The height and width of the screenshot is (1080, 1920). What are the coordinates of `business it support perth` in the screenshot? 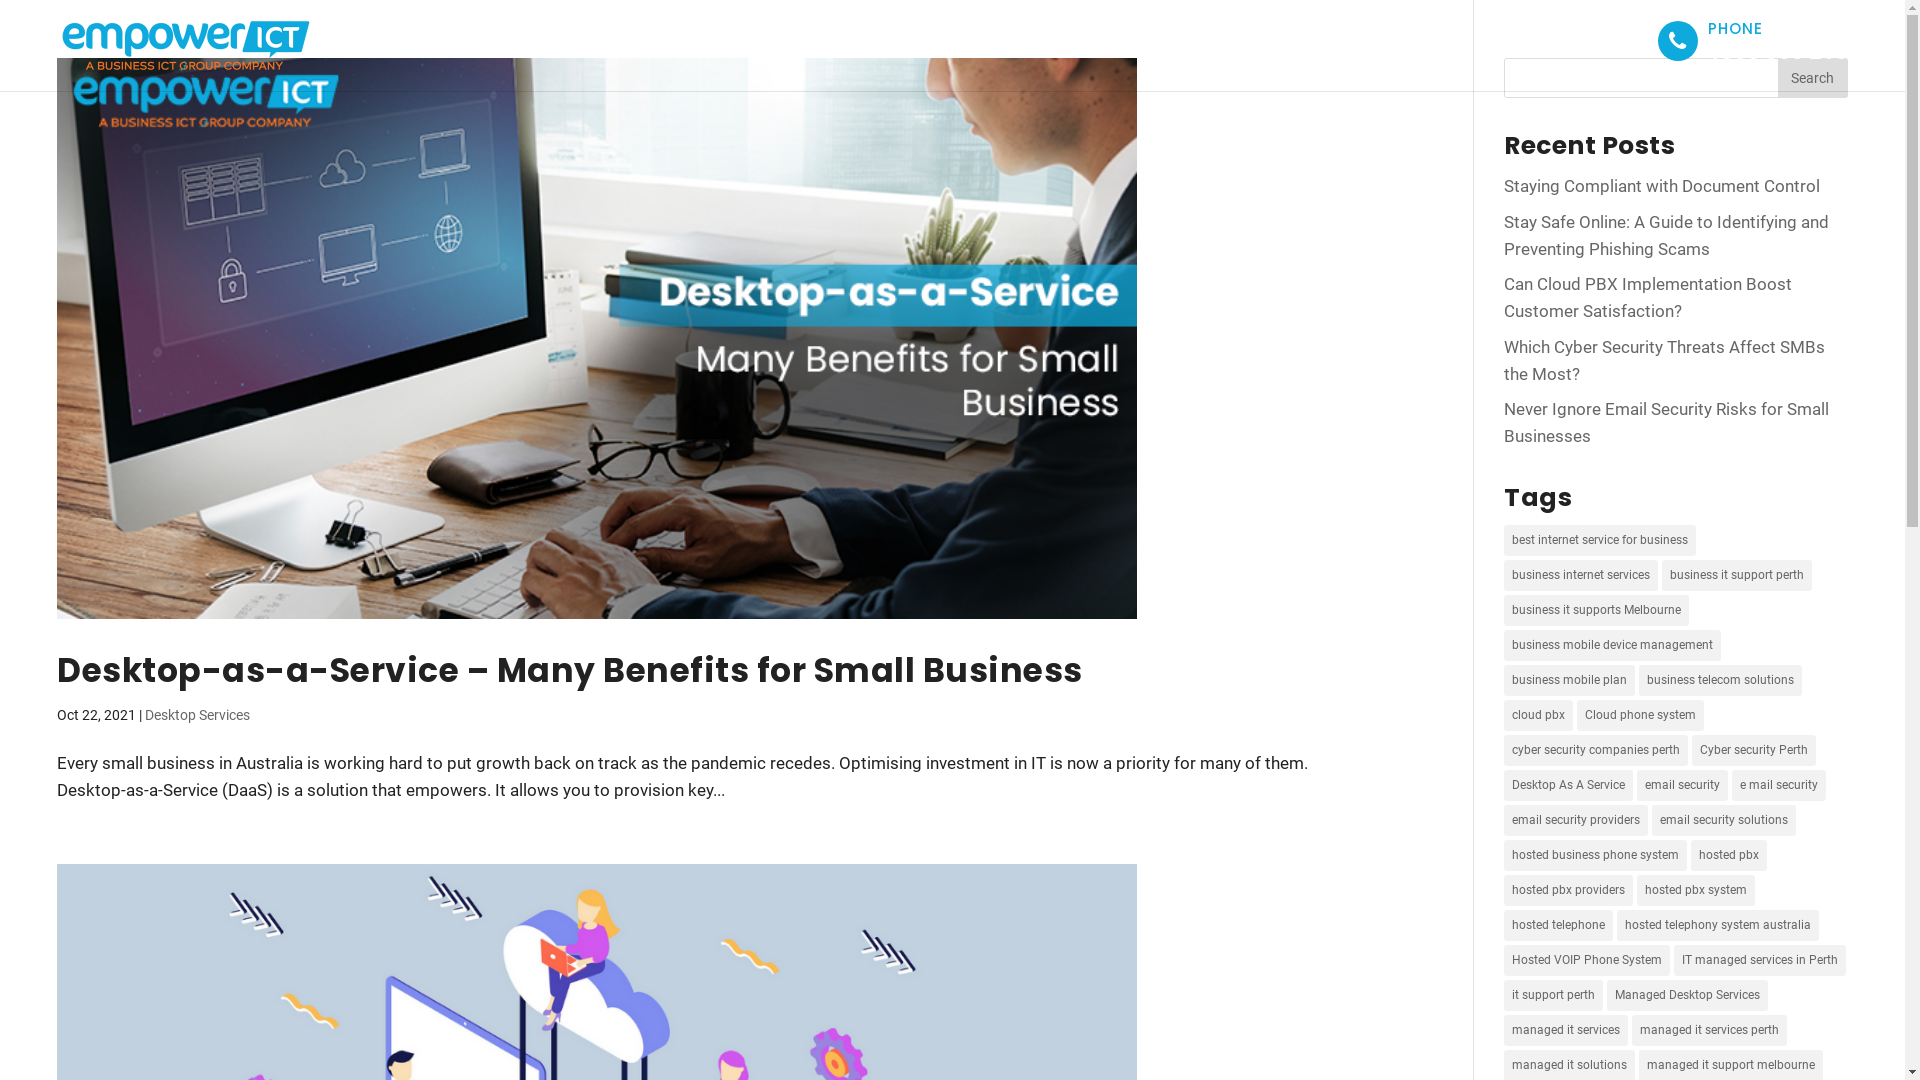 It's located at (1737, 576).